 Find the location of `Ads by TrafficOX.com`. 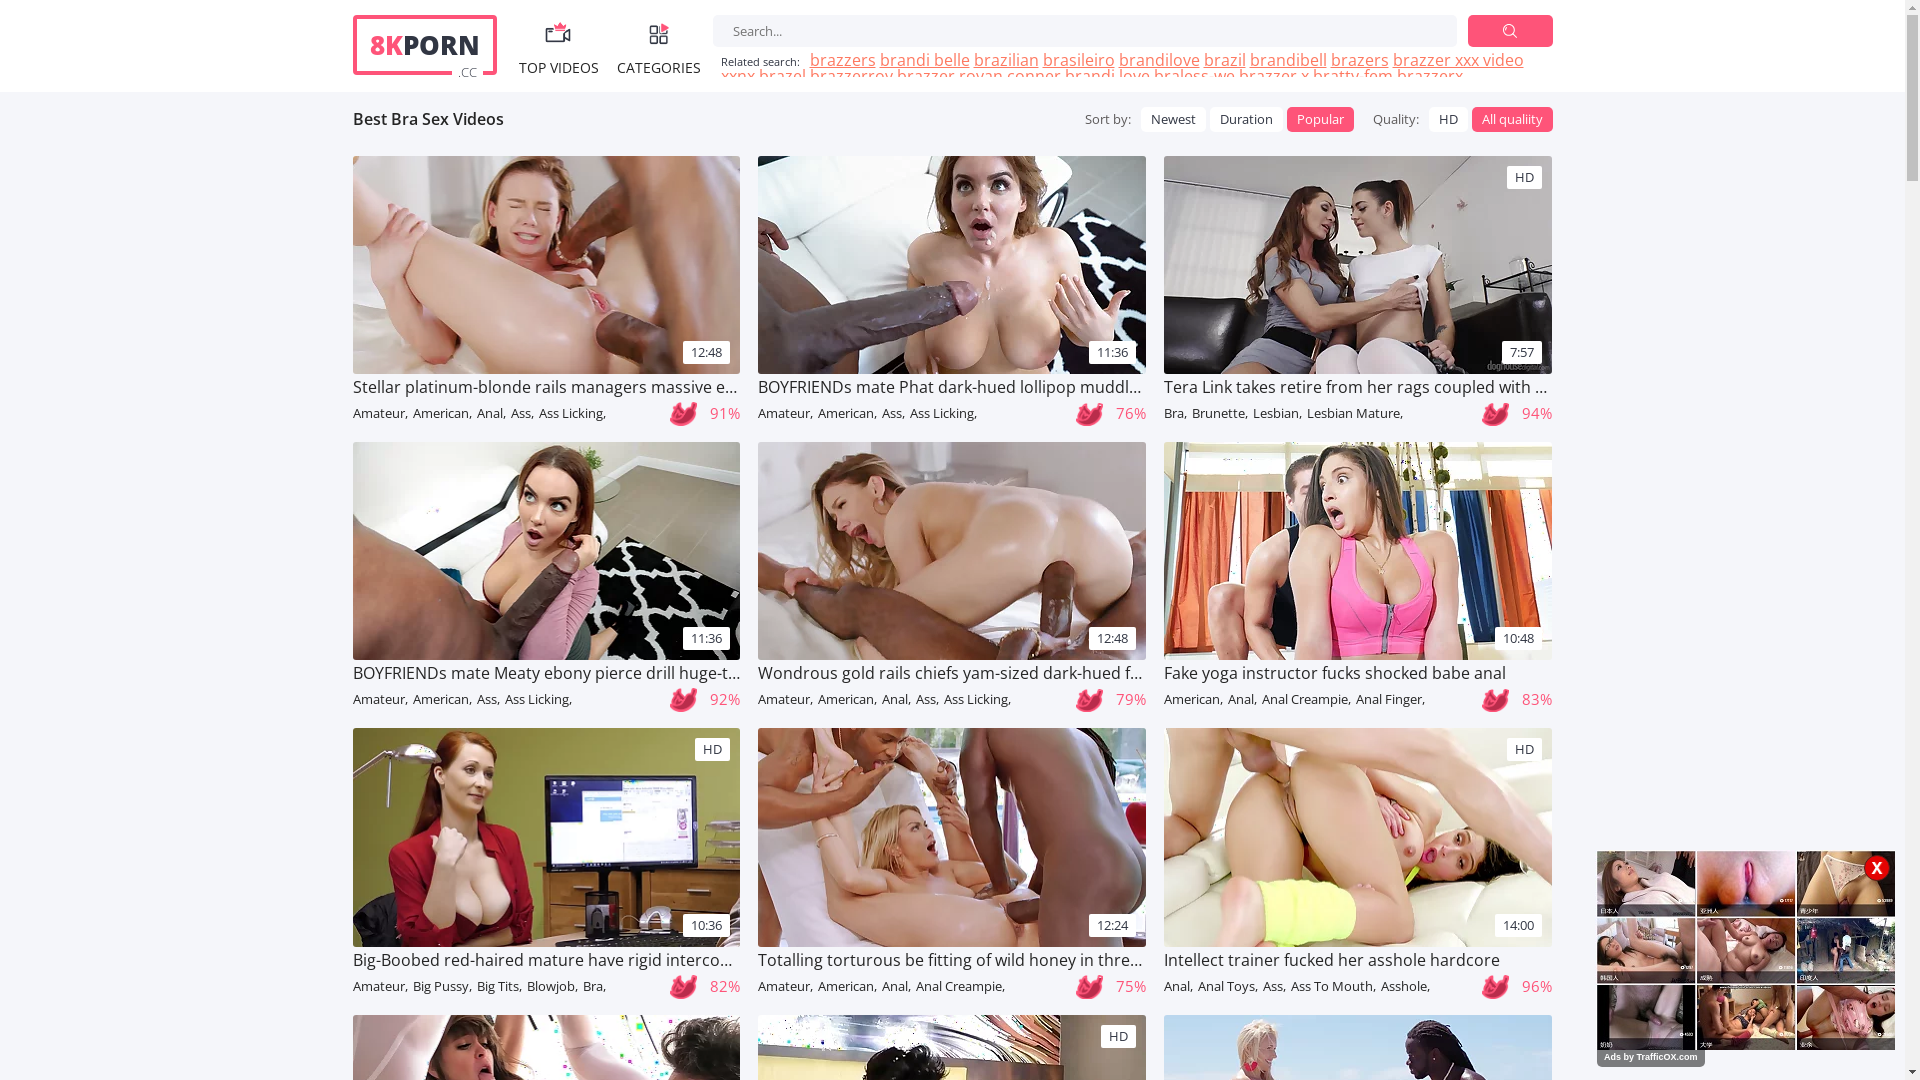

Ads by TrafficOX.com is located at coordinates (1651, 1057).